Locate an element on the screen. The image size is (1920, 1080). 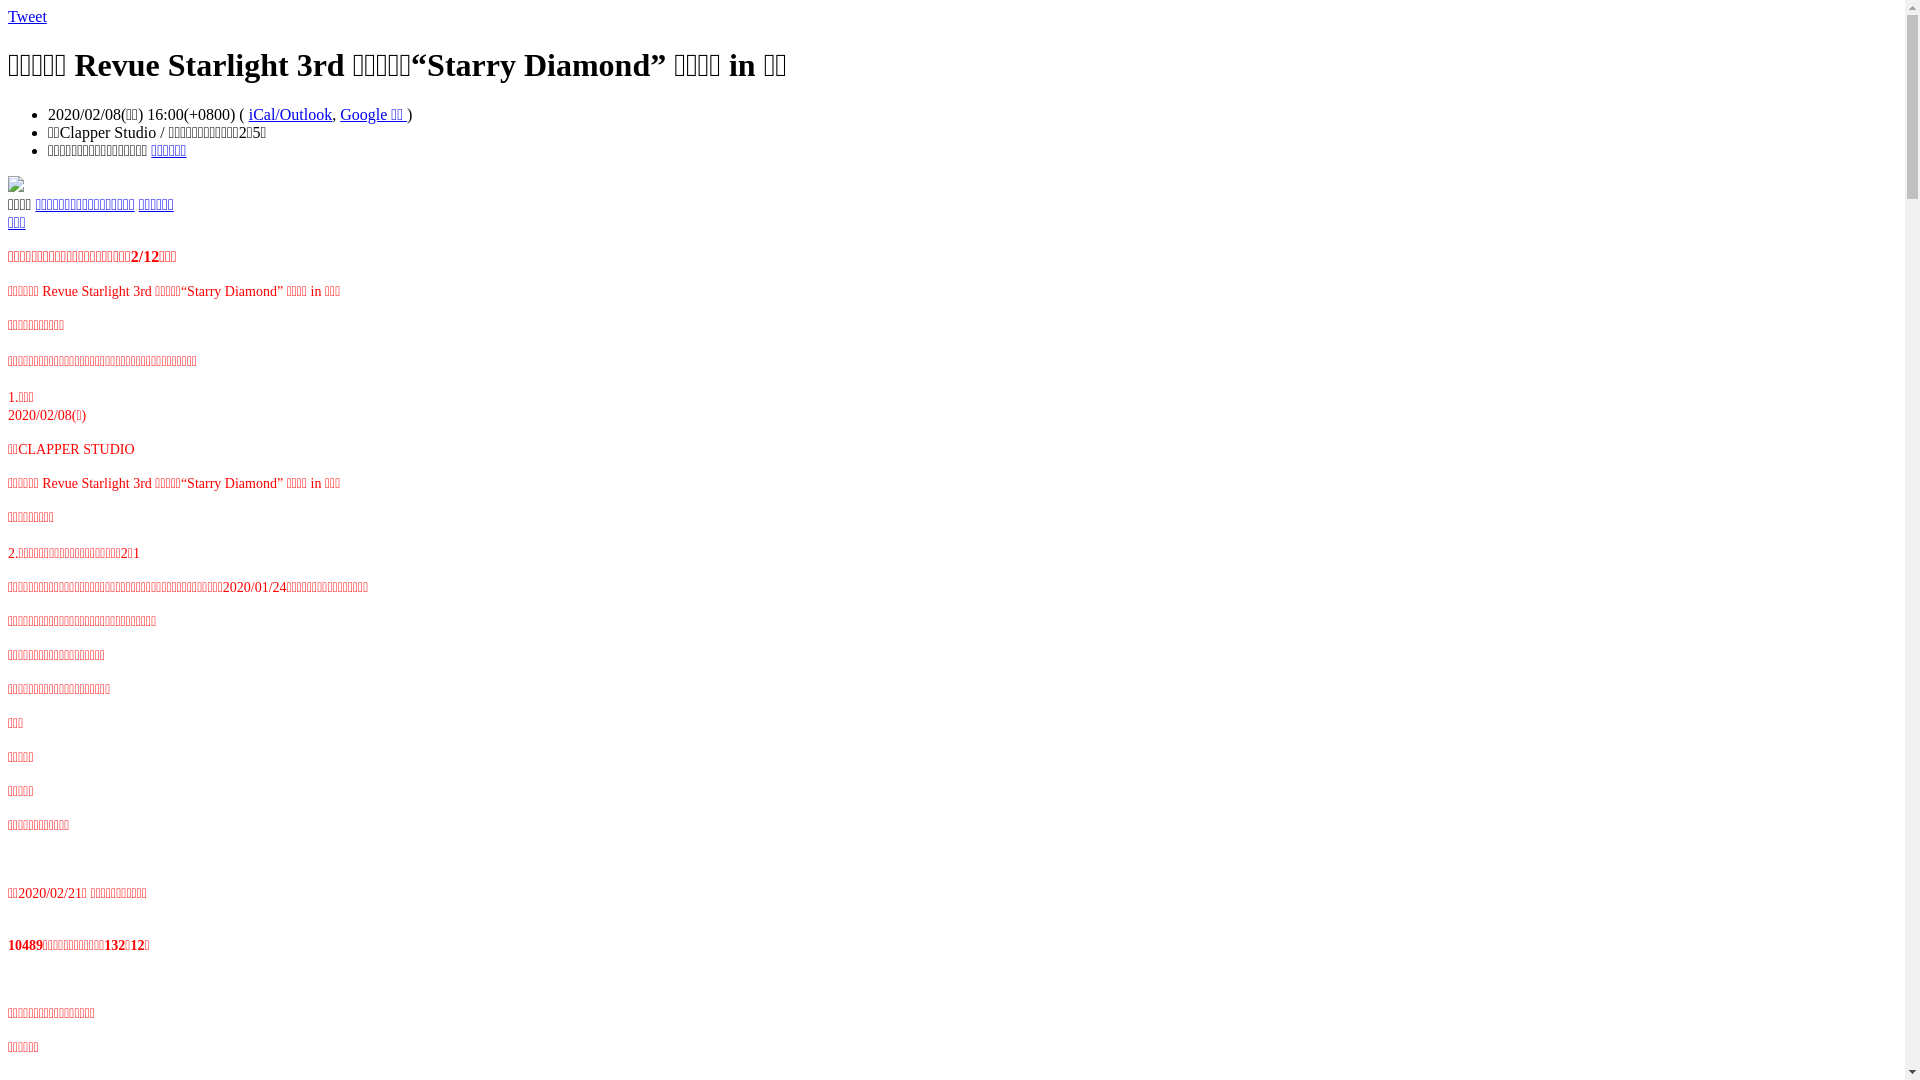
iCal/Outlook is located at coordinates (291, 114).